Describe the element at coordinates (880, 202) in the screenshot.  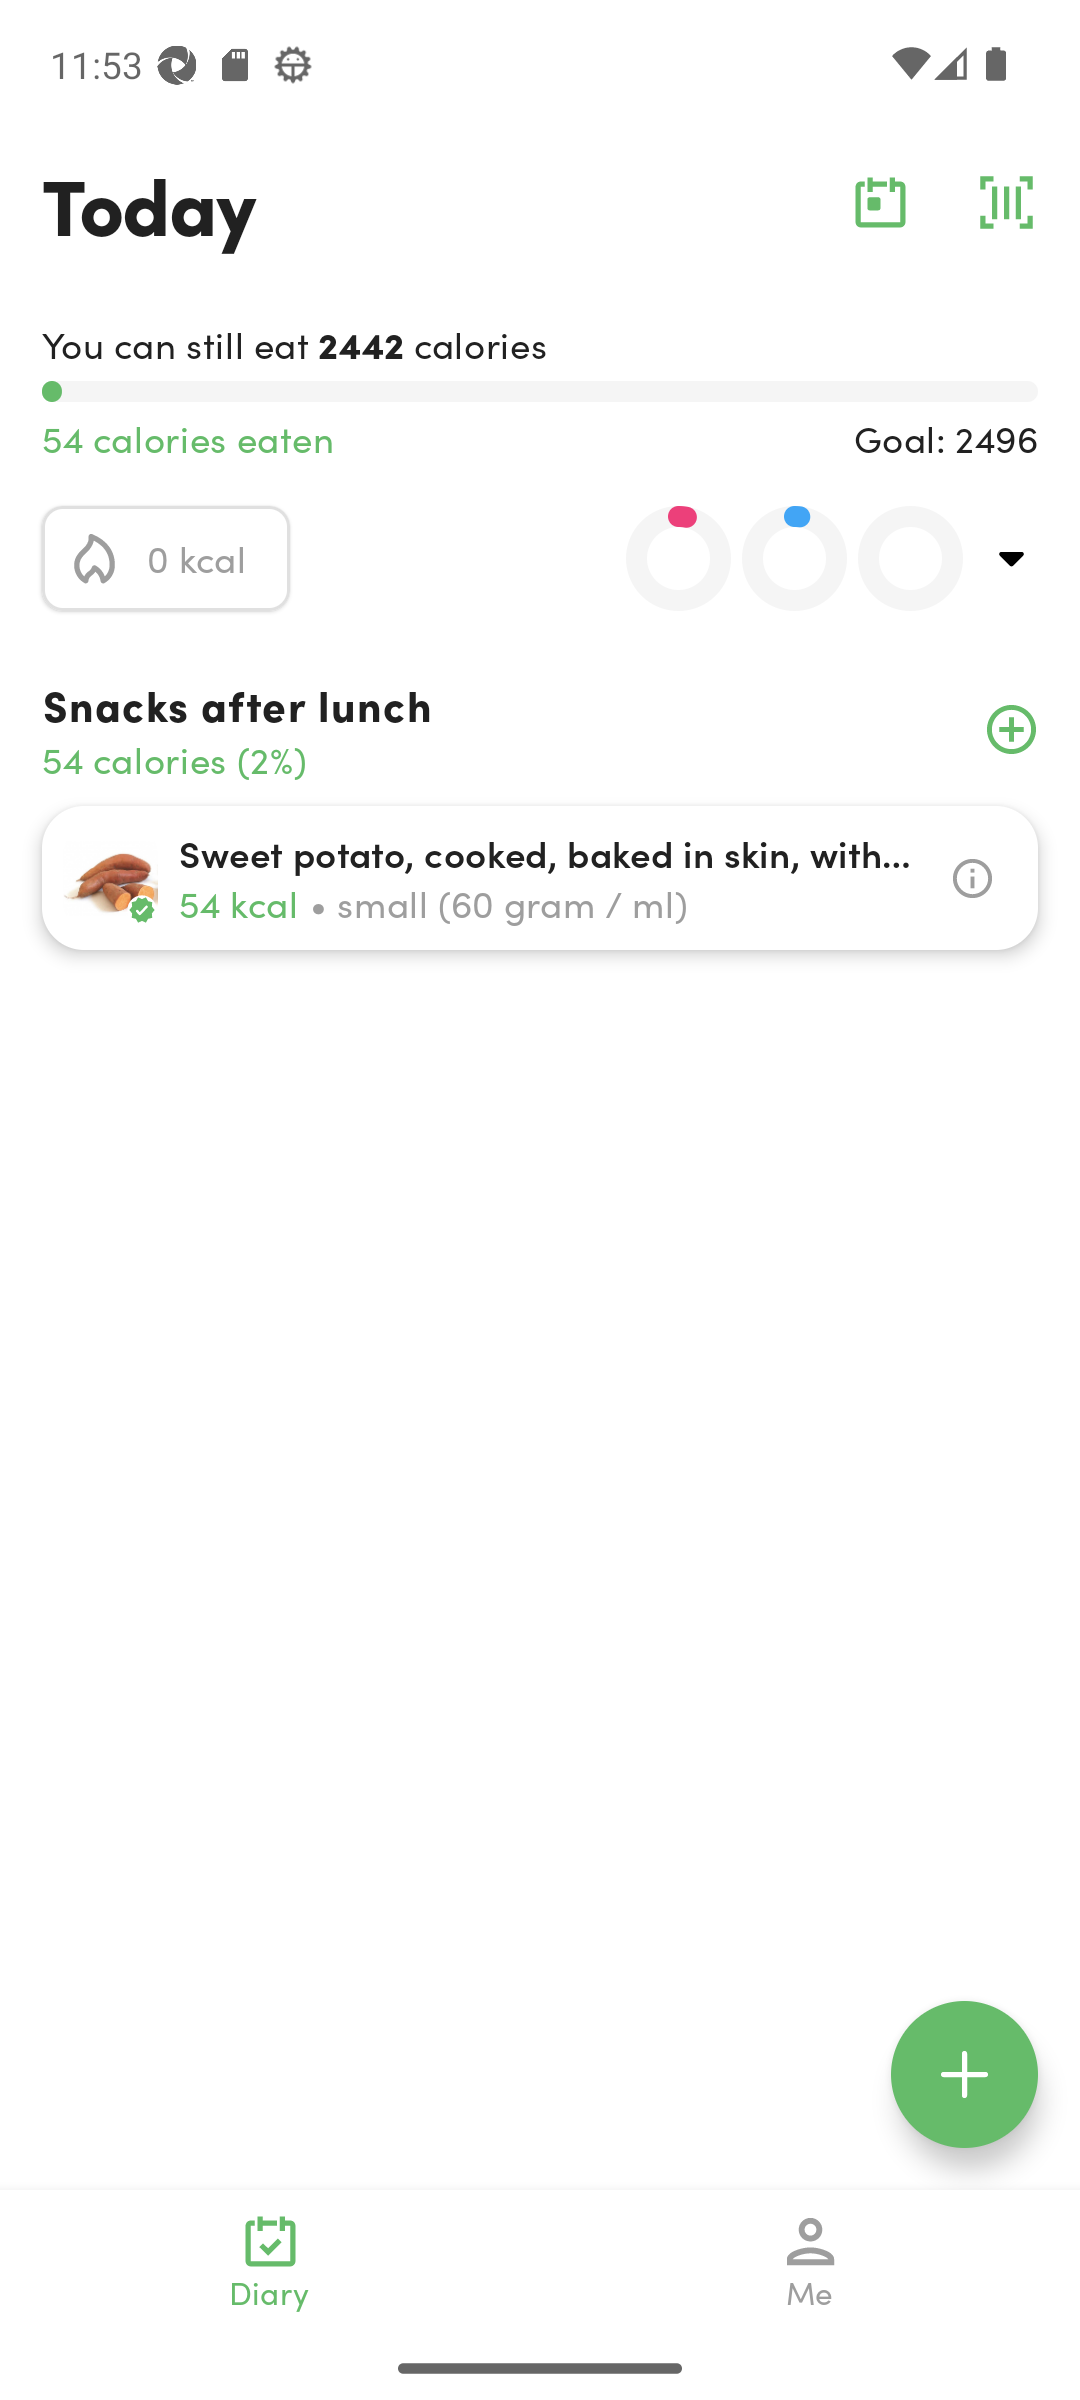
I see `calendar_action` at that location.